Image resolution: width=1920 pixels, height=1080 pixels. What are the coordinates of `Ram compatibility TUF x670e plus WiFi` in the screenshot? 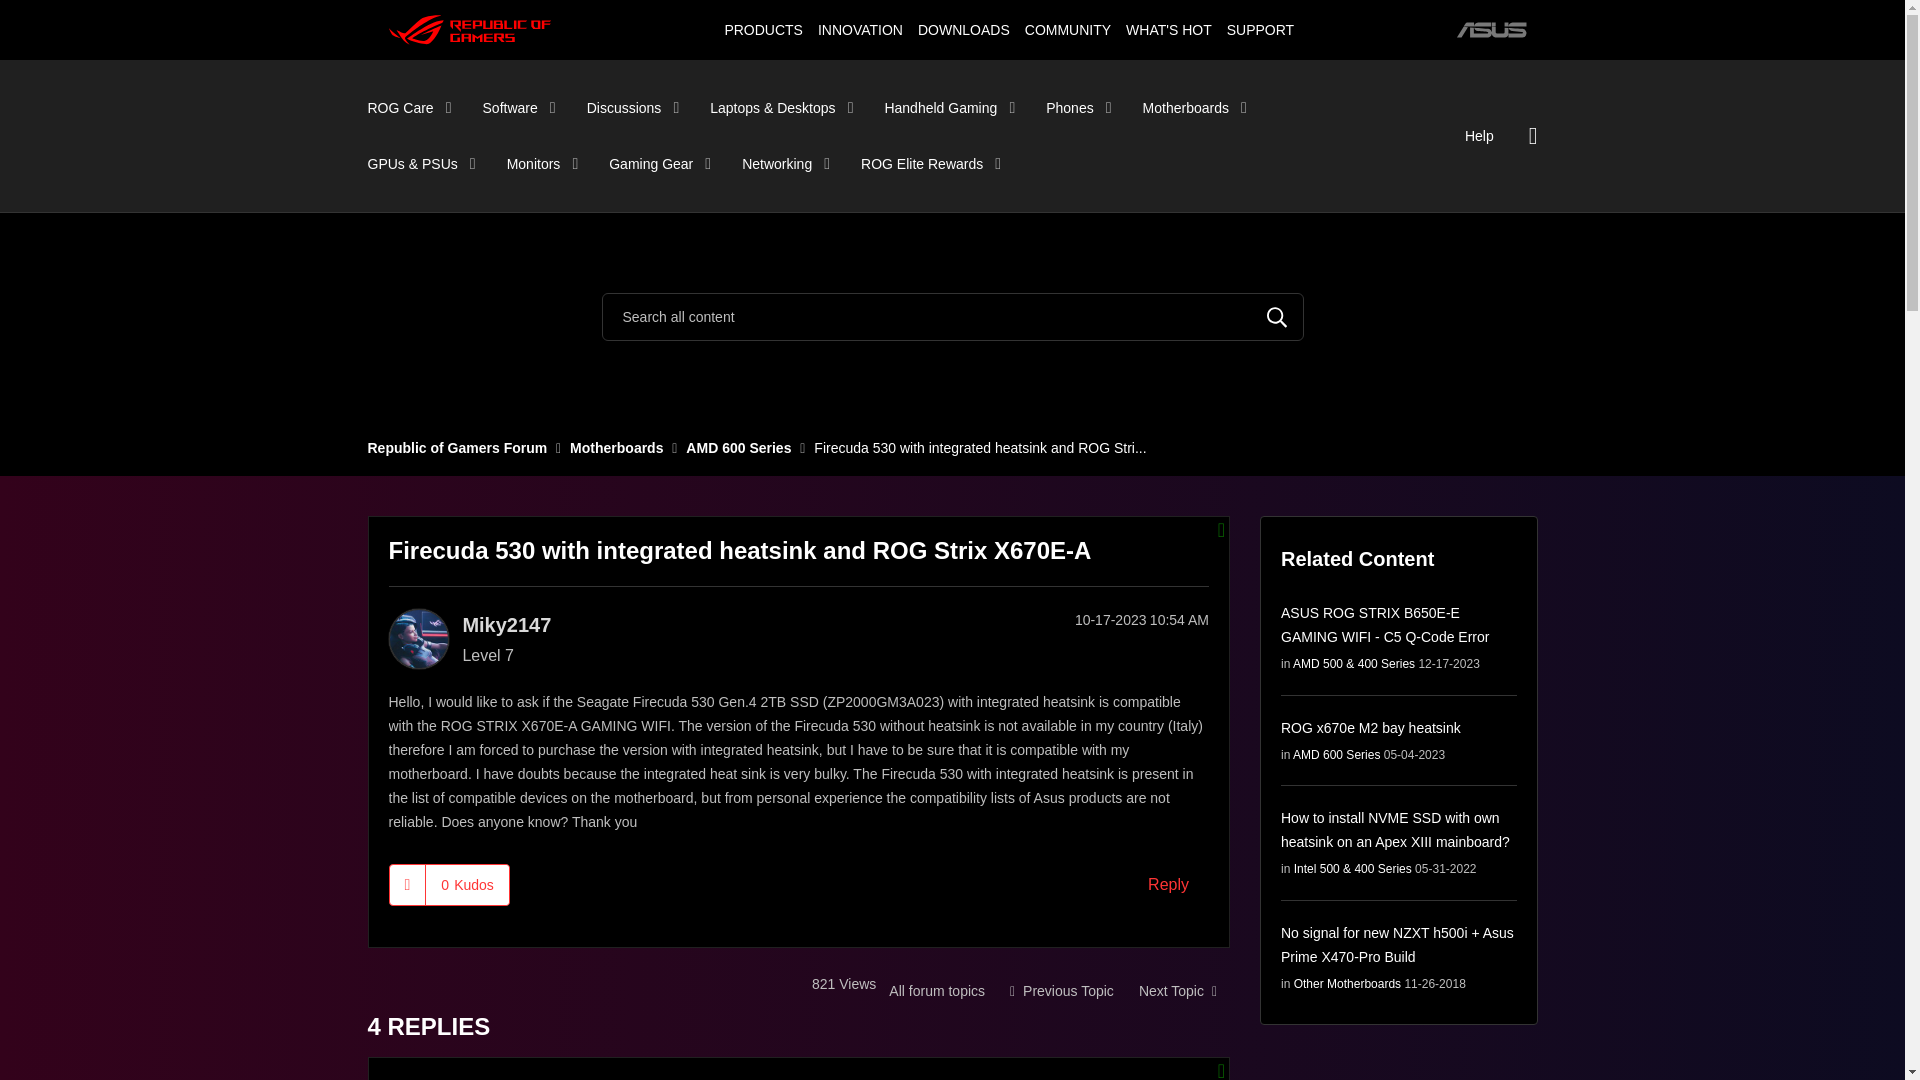 It's located at (1062, 990).